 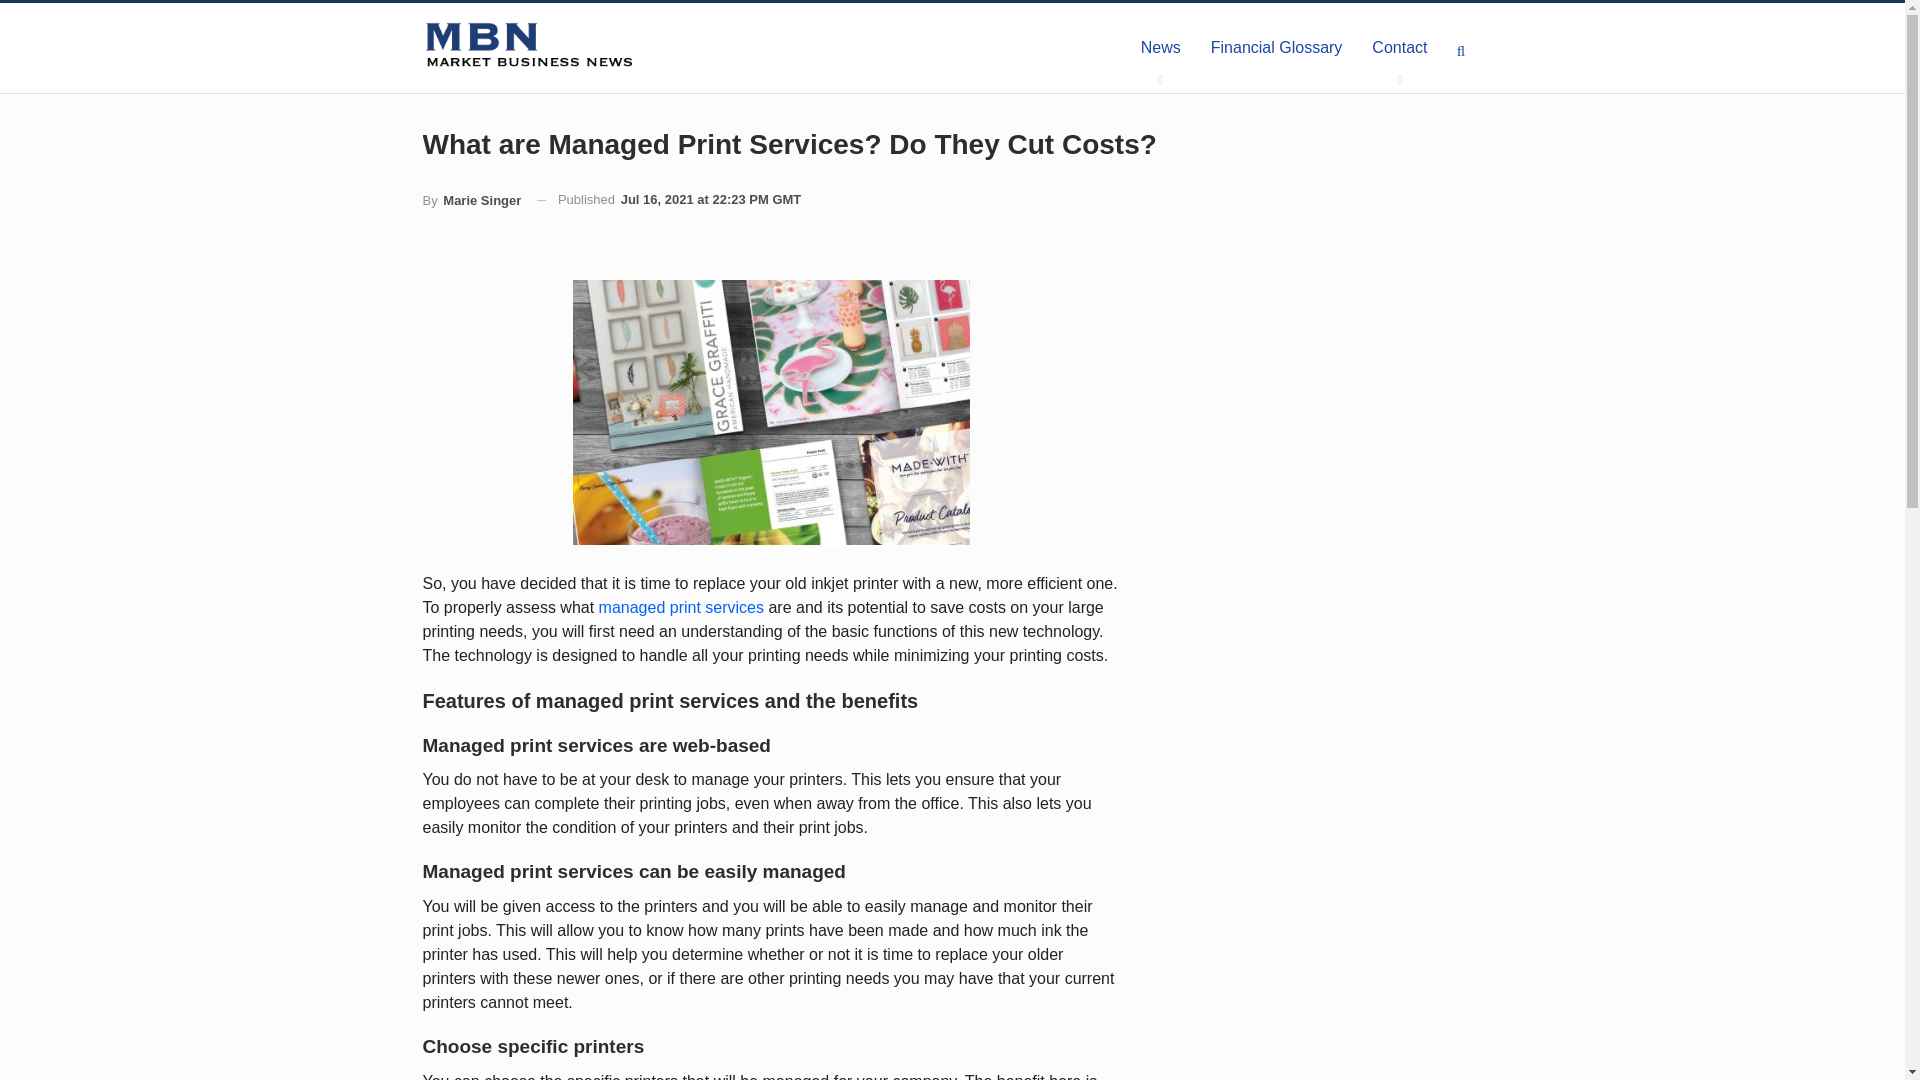 What do you see at coordinates (1399, 48) in the screenshot?
I see `Contact` at bounding box center [1399, 48].